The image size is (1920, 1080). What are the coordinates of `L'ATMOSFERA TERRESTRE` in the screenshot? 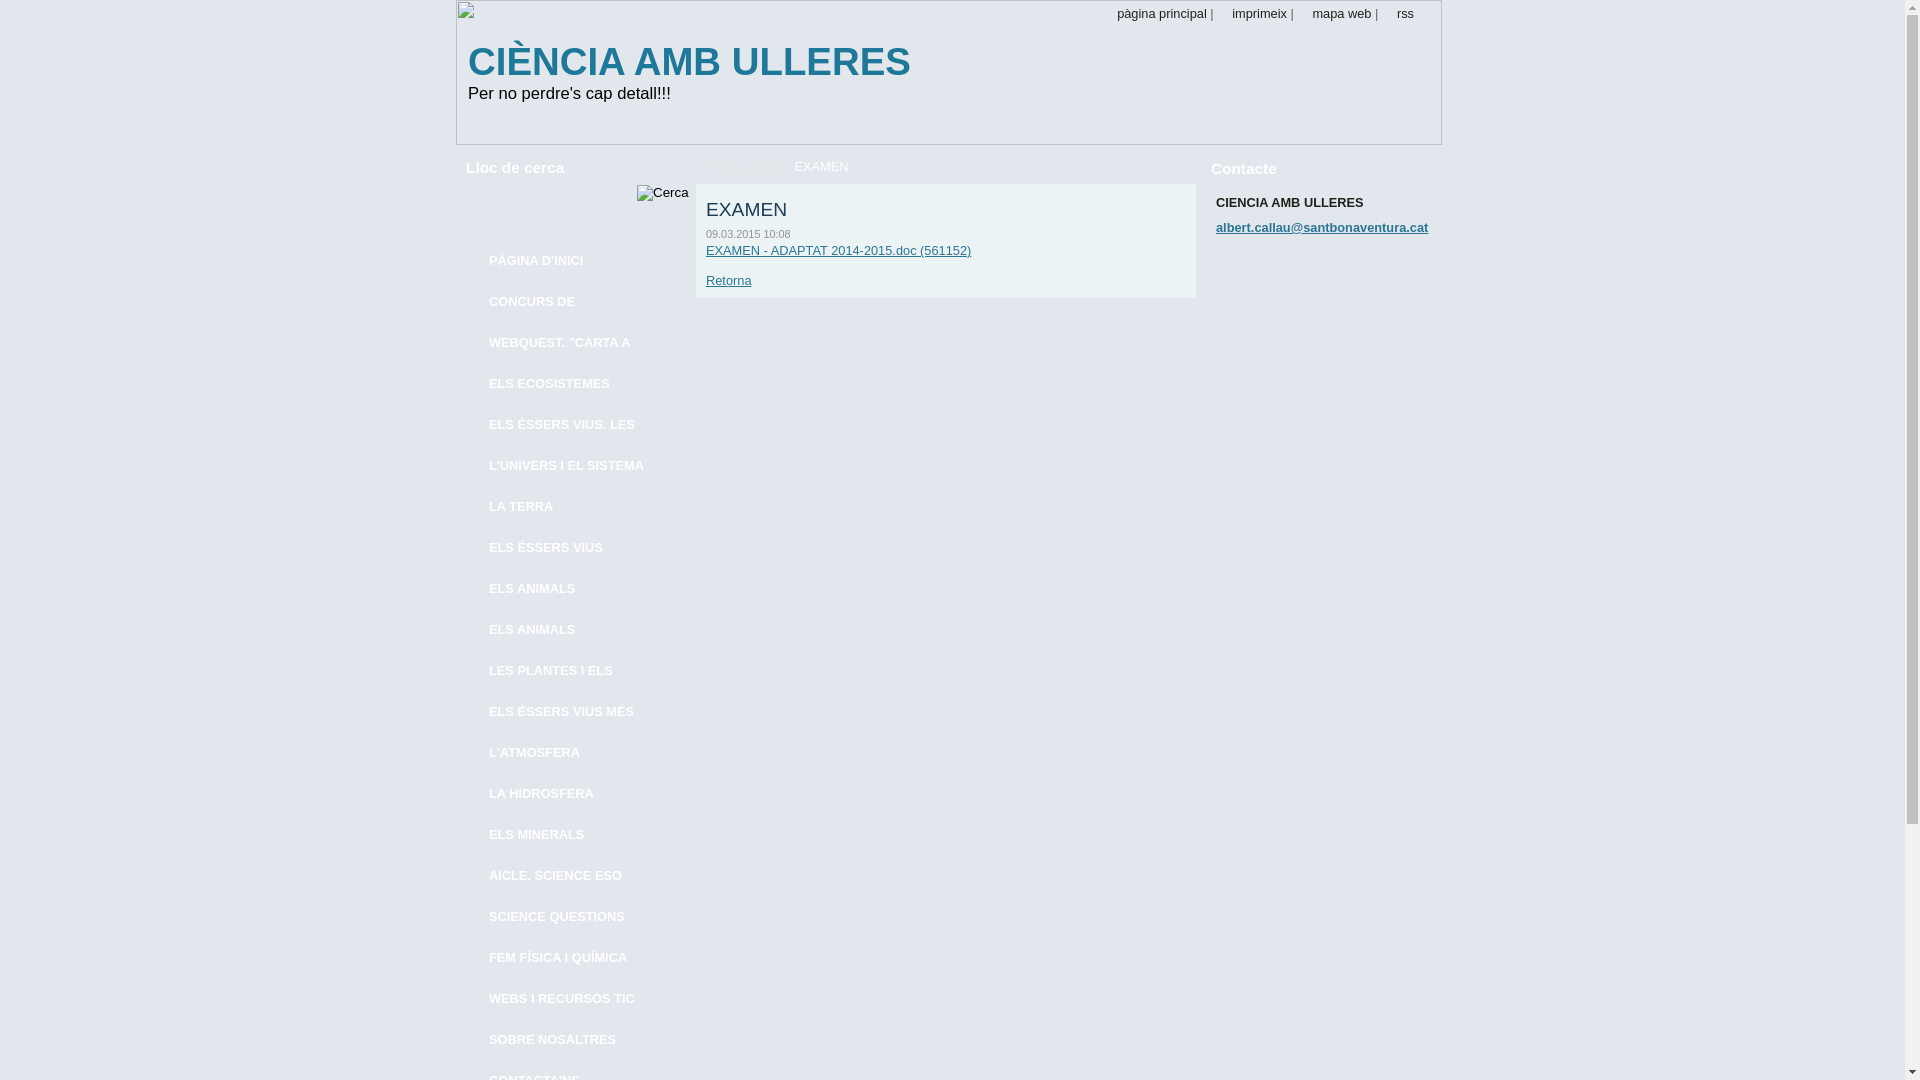 It's located at (562, 754).